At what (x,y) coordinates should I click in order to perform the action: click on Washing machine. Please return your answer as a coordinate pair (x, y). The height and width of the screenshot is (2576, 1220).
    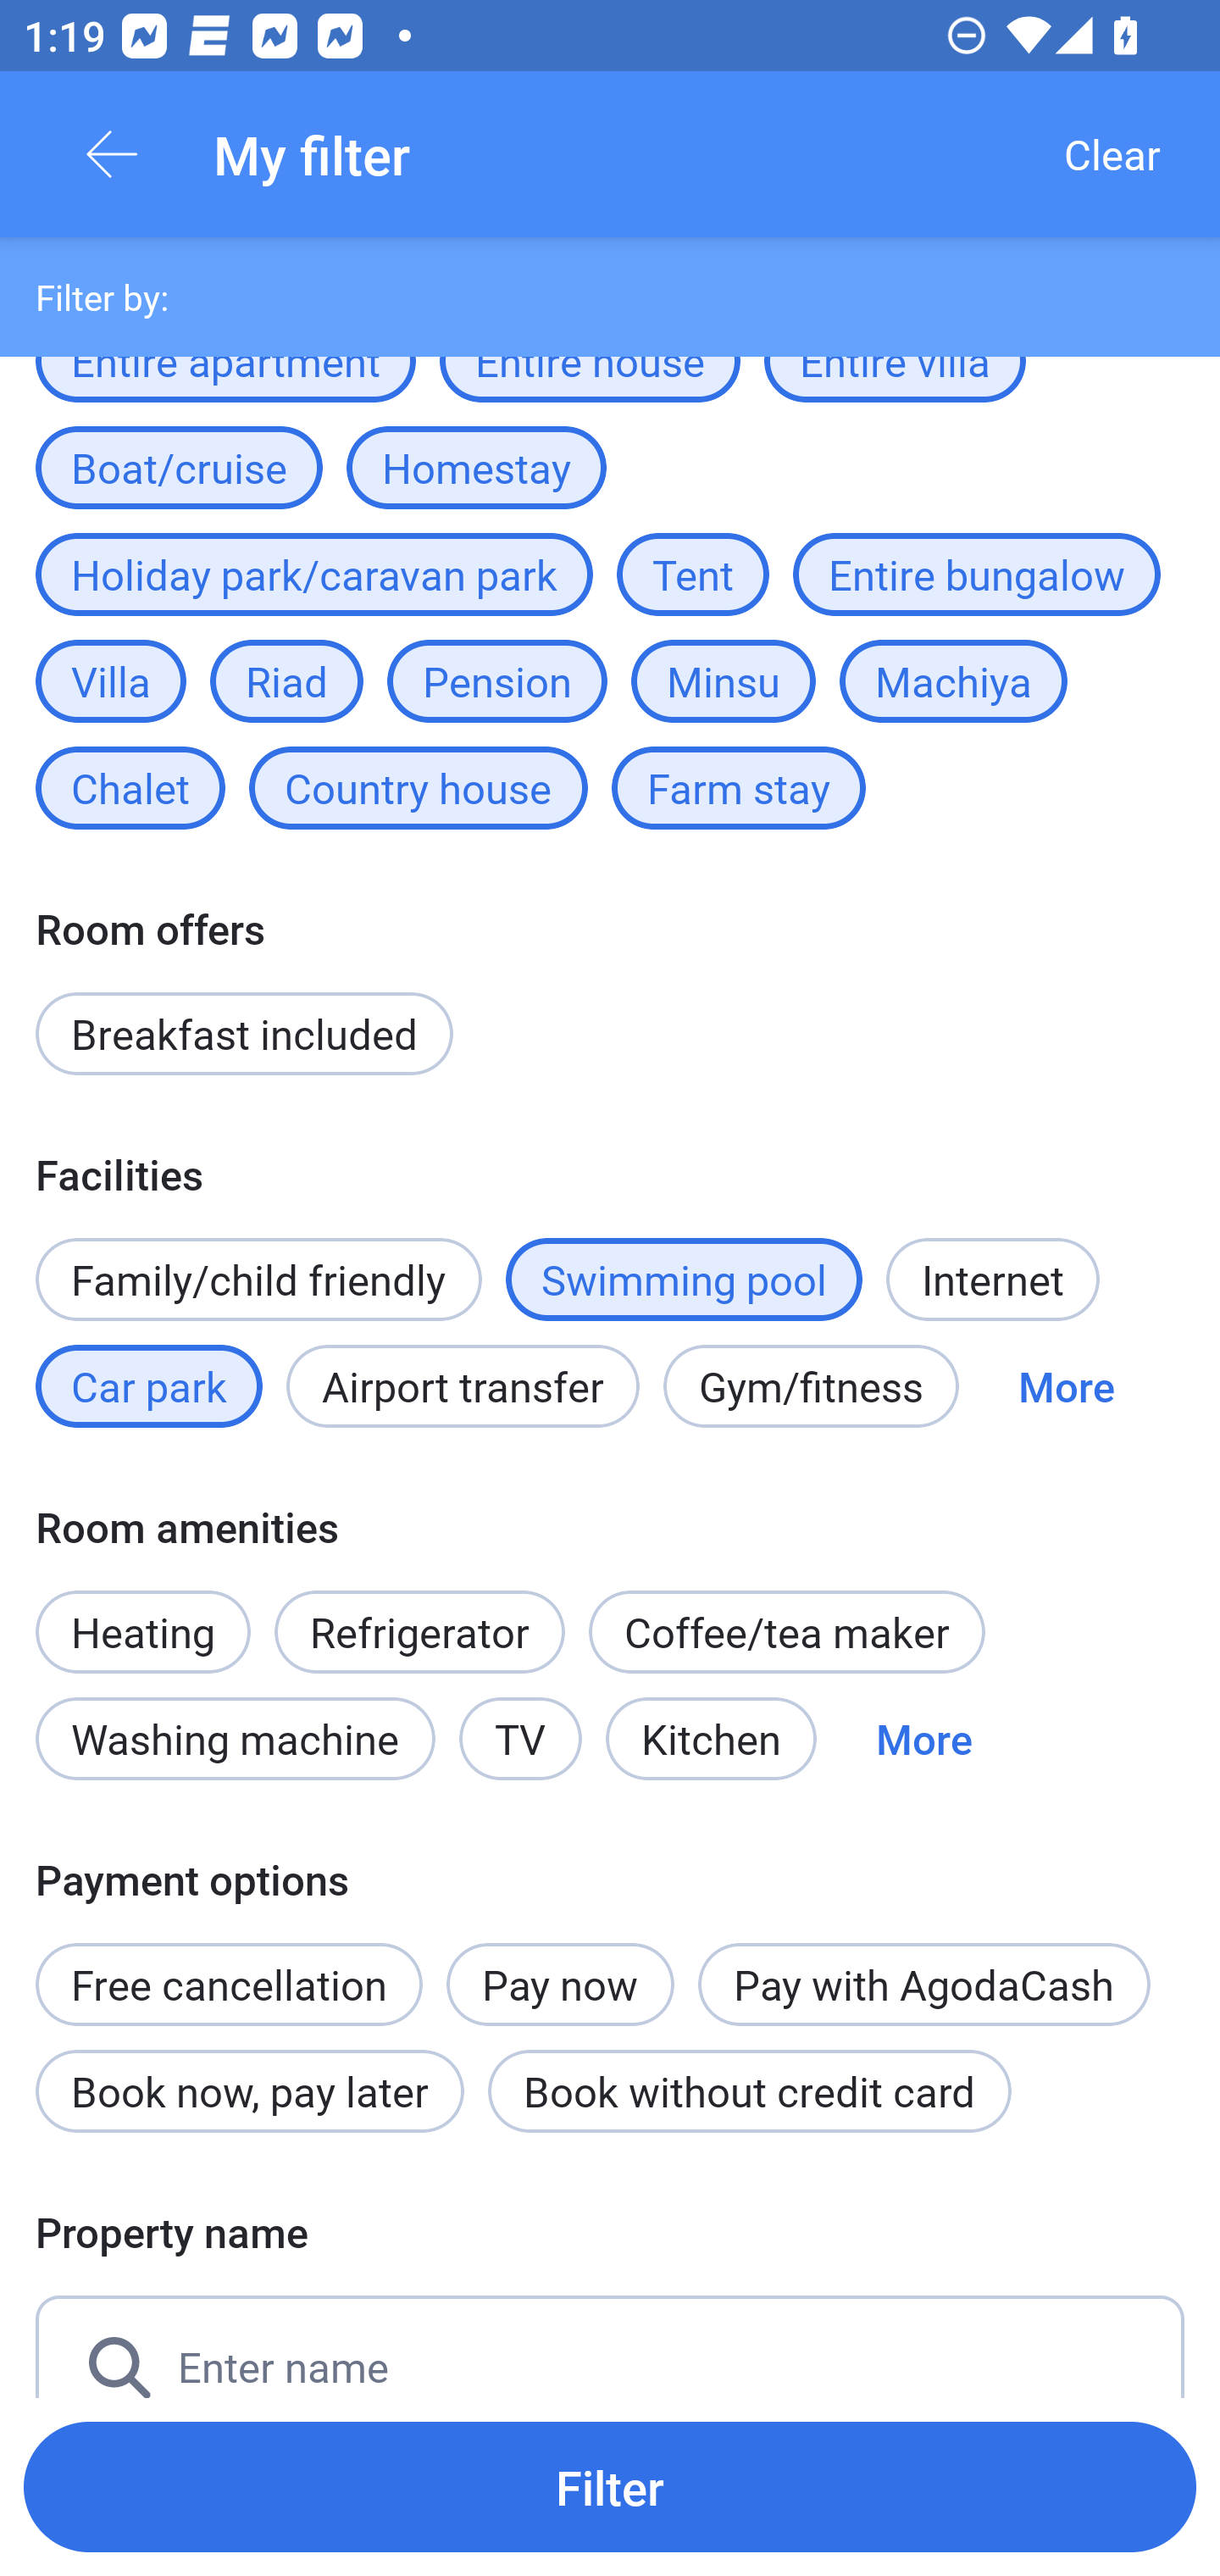
    Looking at the image, I should click on (236, 1739).